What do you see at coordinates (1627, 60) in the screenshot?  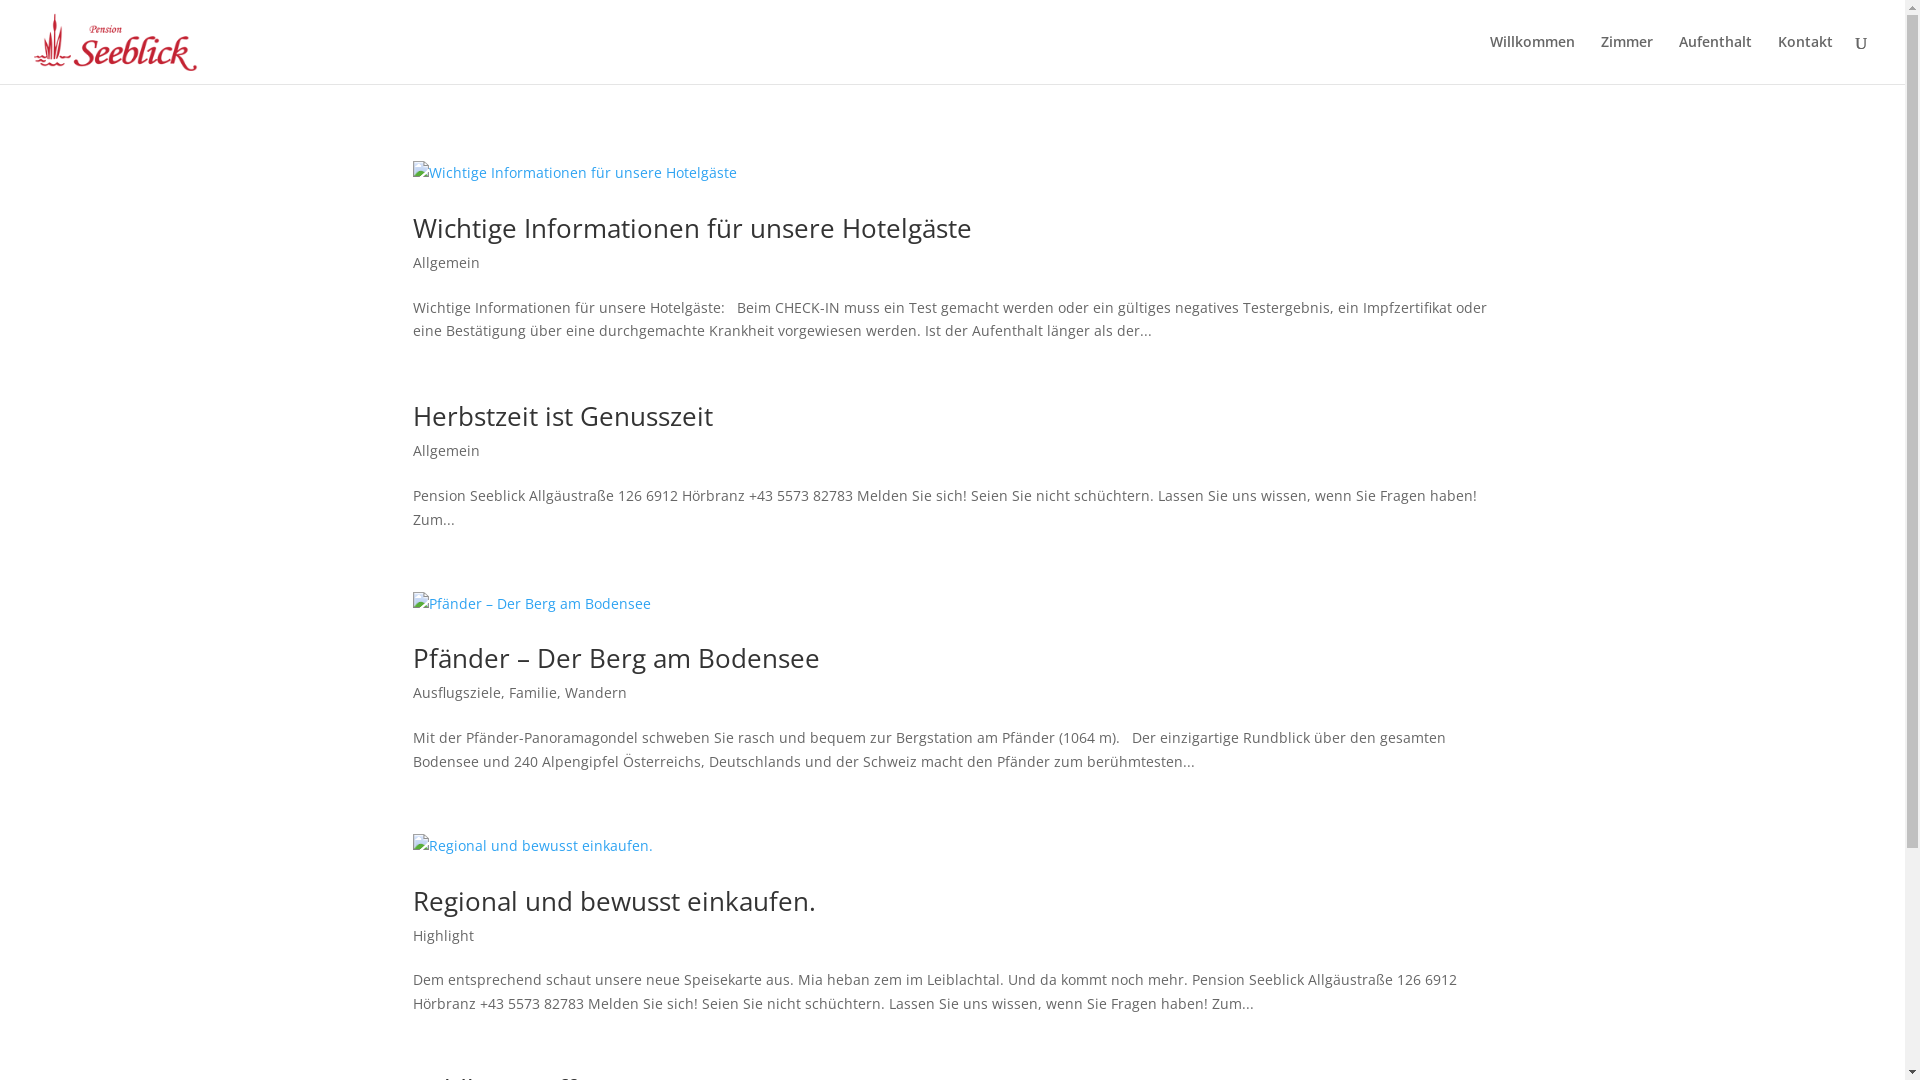 I see `Zimmer` at bounding box center [1627, 60].